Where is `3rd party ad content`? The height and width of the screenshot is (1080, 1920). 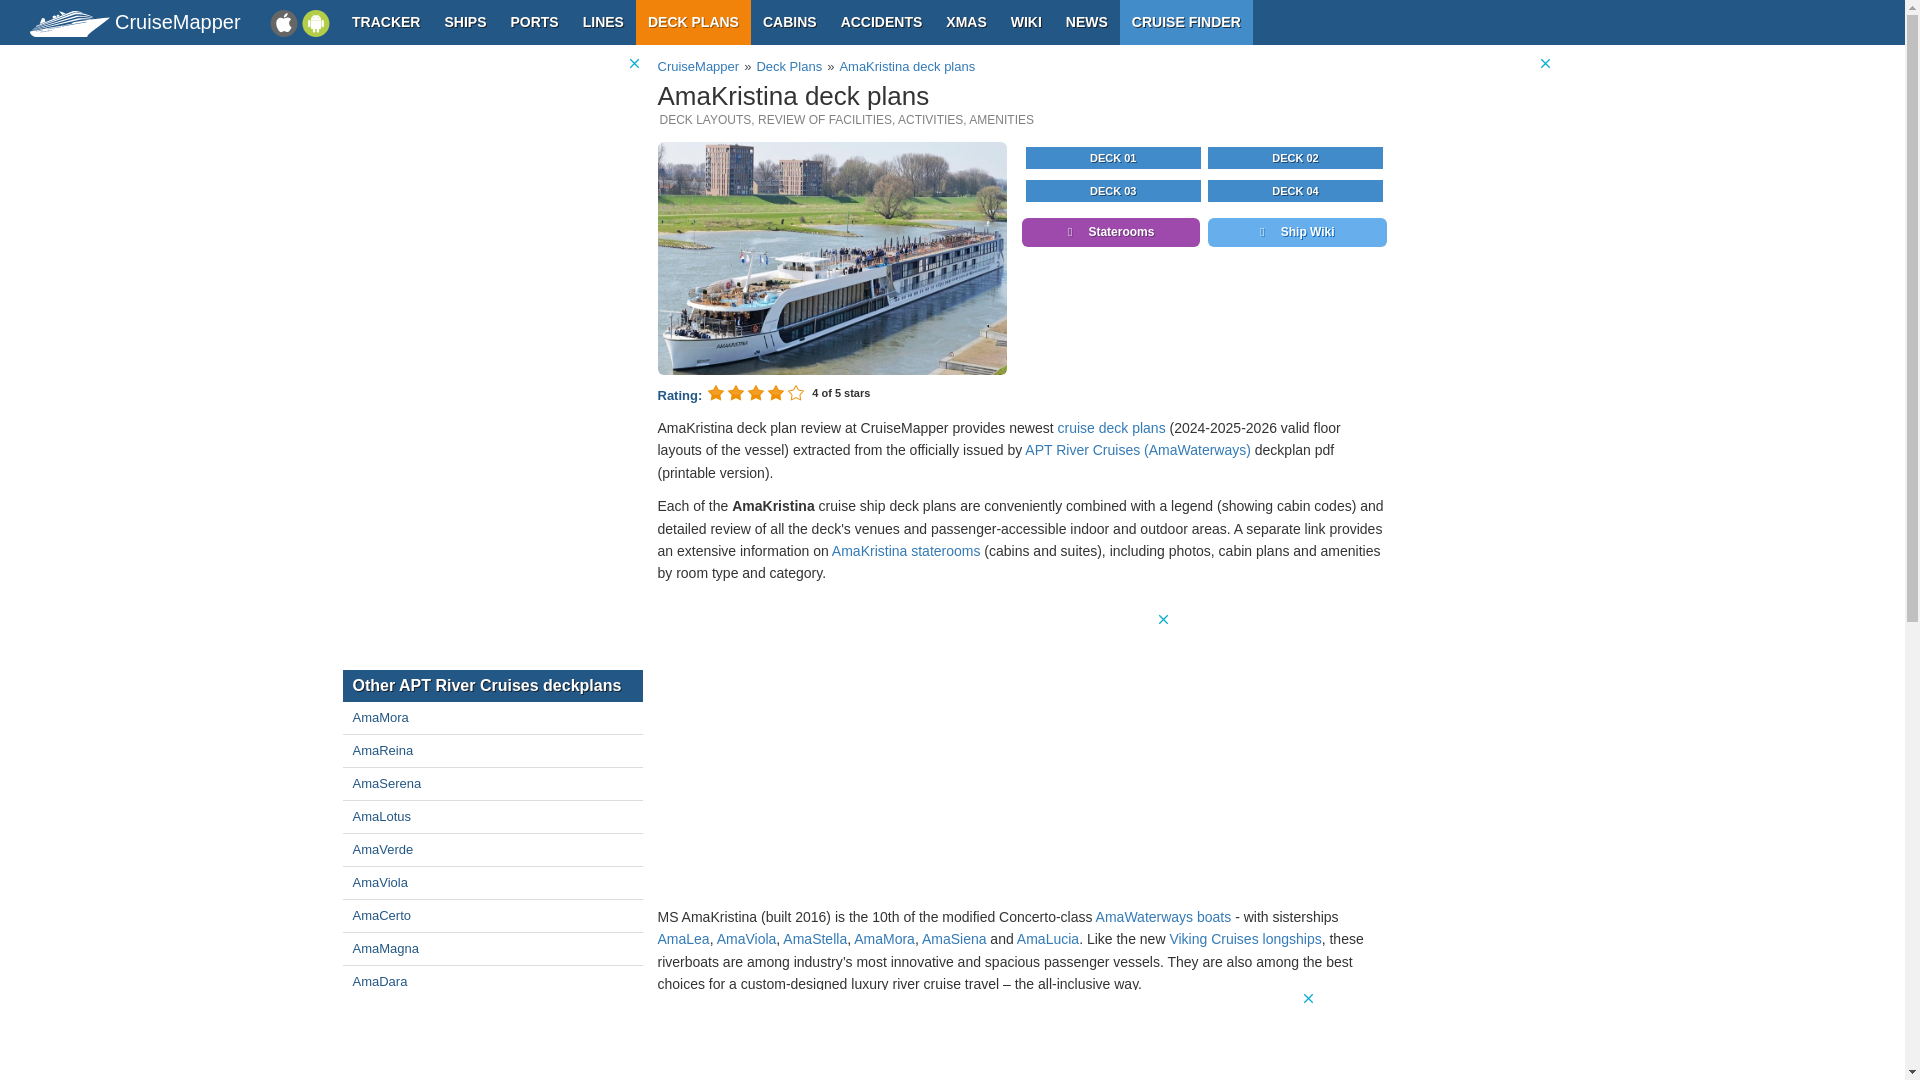 3rd party ad content is located at coordinates (1473, 354).